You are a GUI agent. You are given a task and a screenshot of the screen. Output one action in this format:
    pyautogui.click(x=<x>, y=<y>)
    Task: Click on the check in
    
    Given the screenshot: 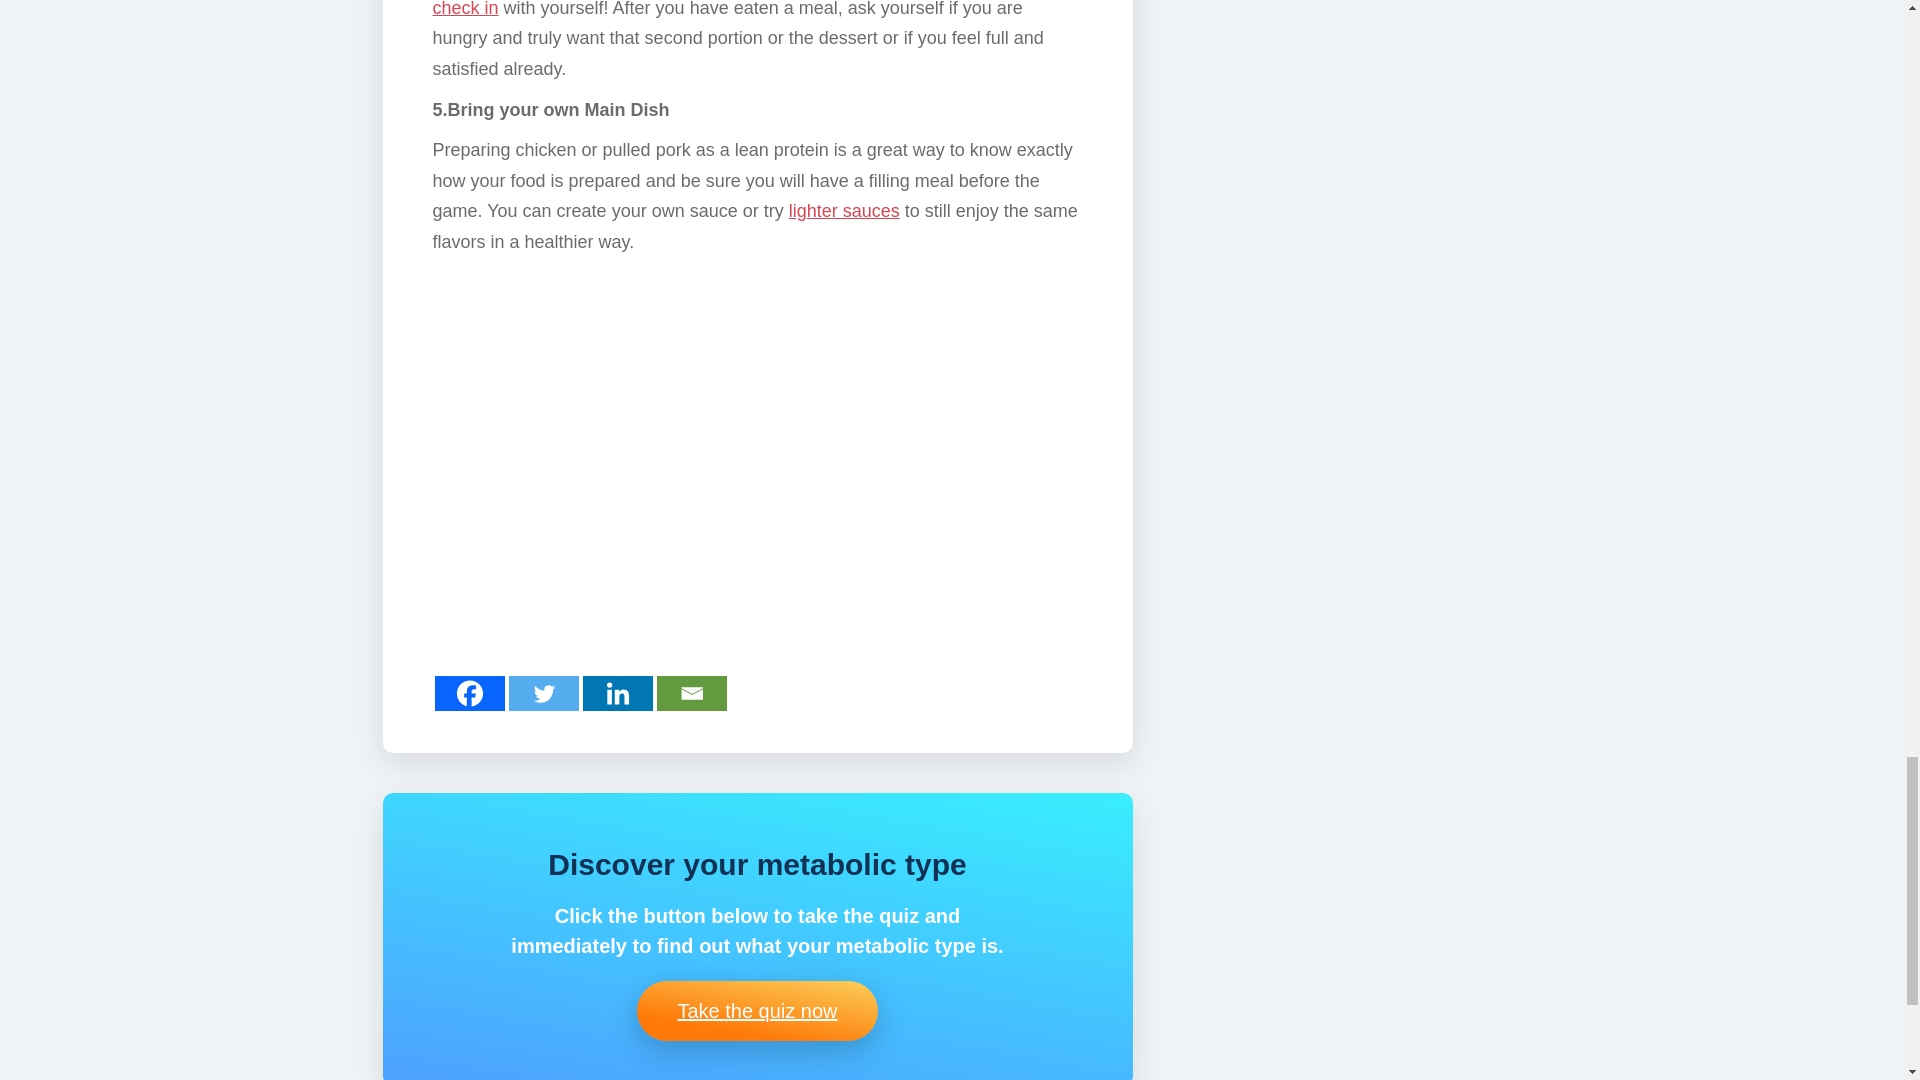 What is the action you would take?
    pyautogui.click(x=464, y=9)
    